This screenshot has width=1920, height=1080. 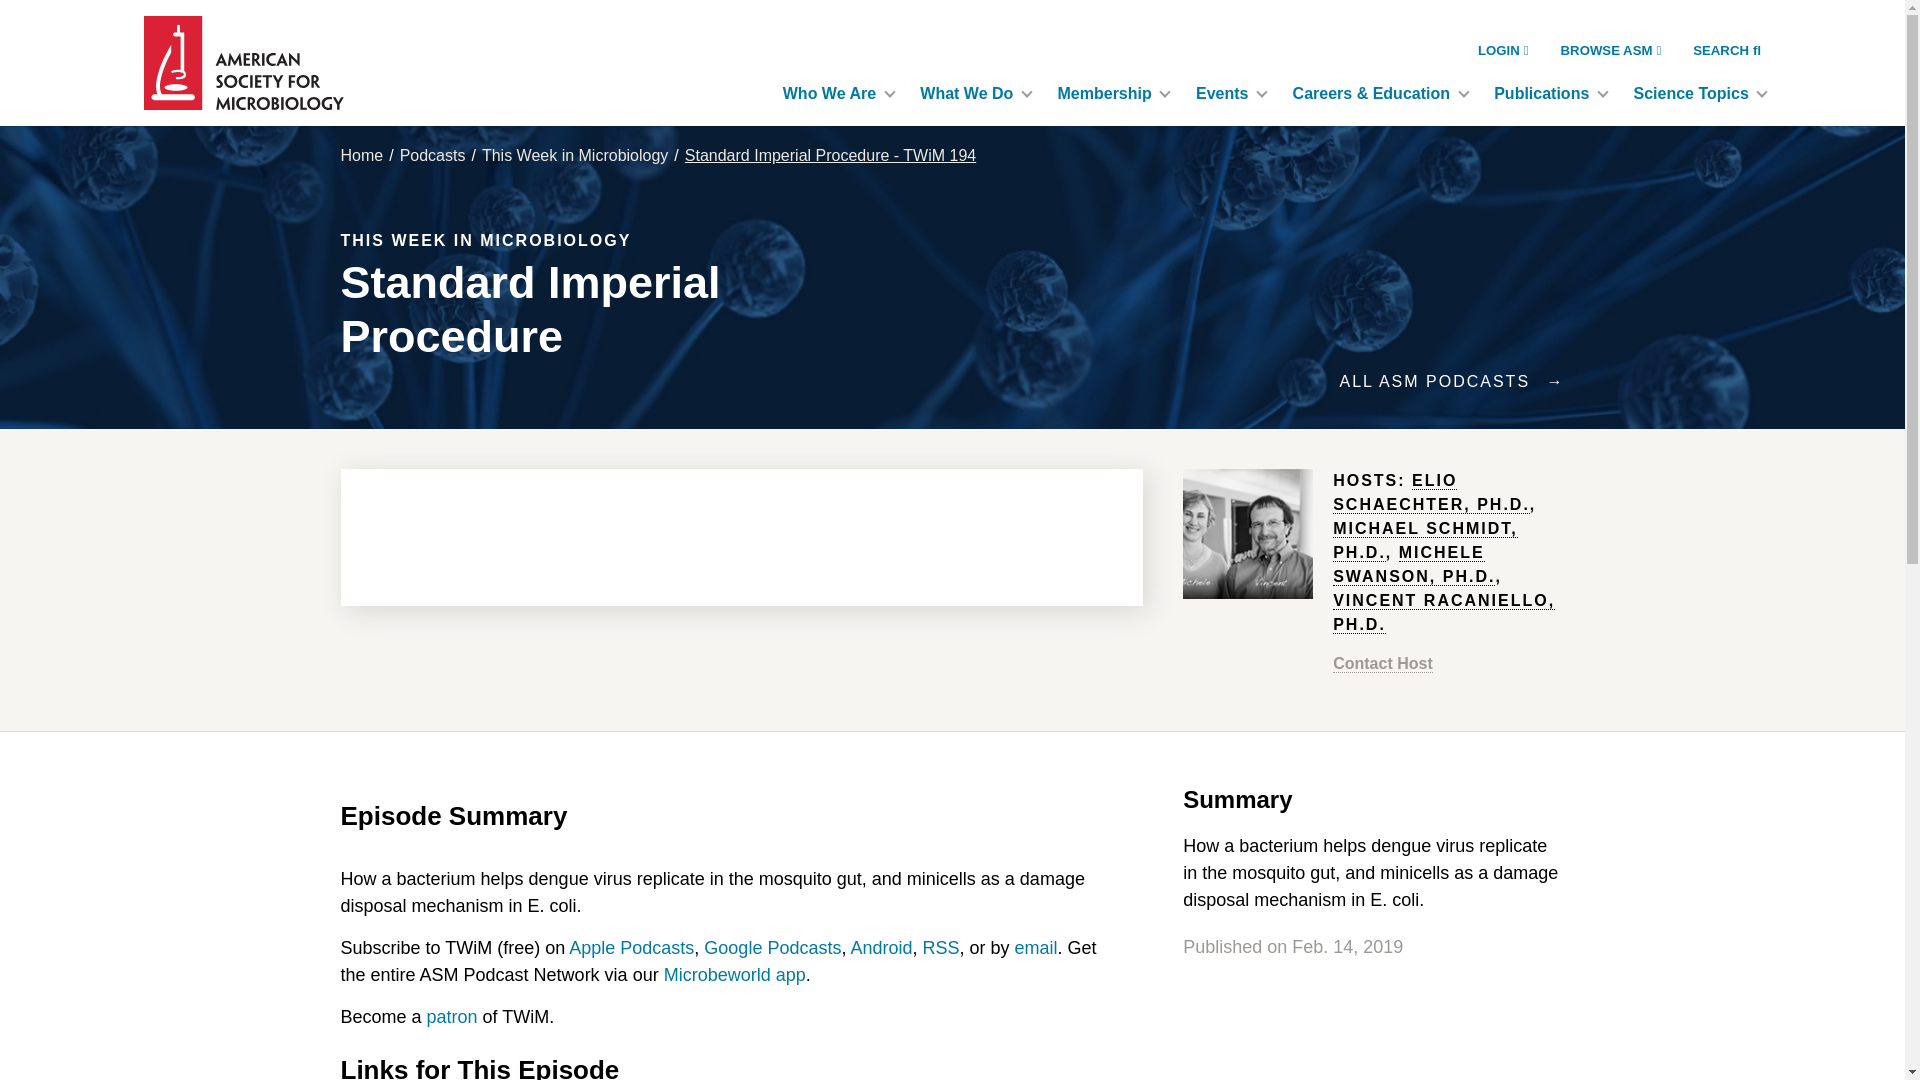 I want to click on Who We Are, so click(x=835, y=94).